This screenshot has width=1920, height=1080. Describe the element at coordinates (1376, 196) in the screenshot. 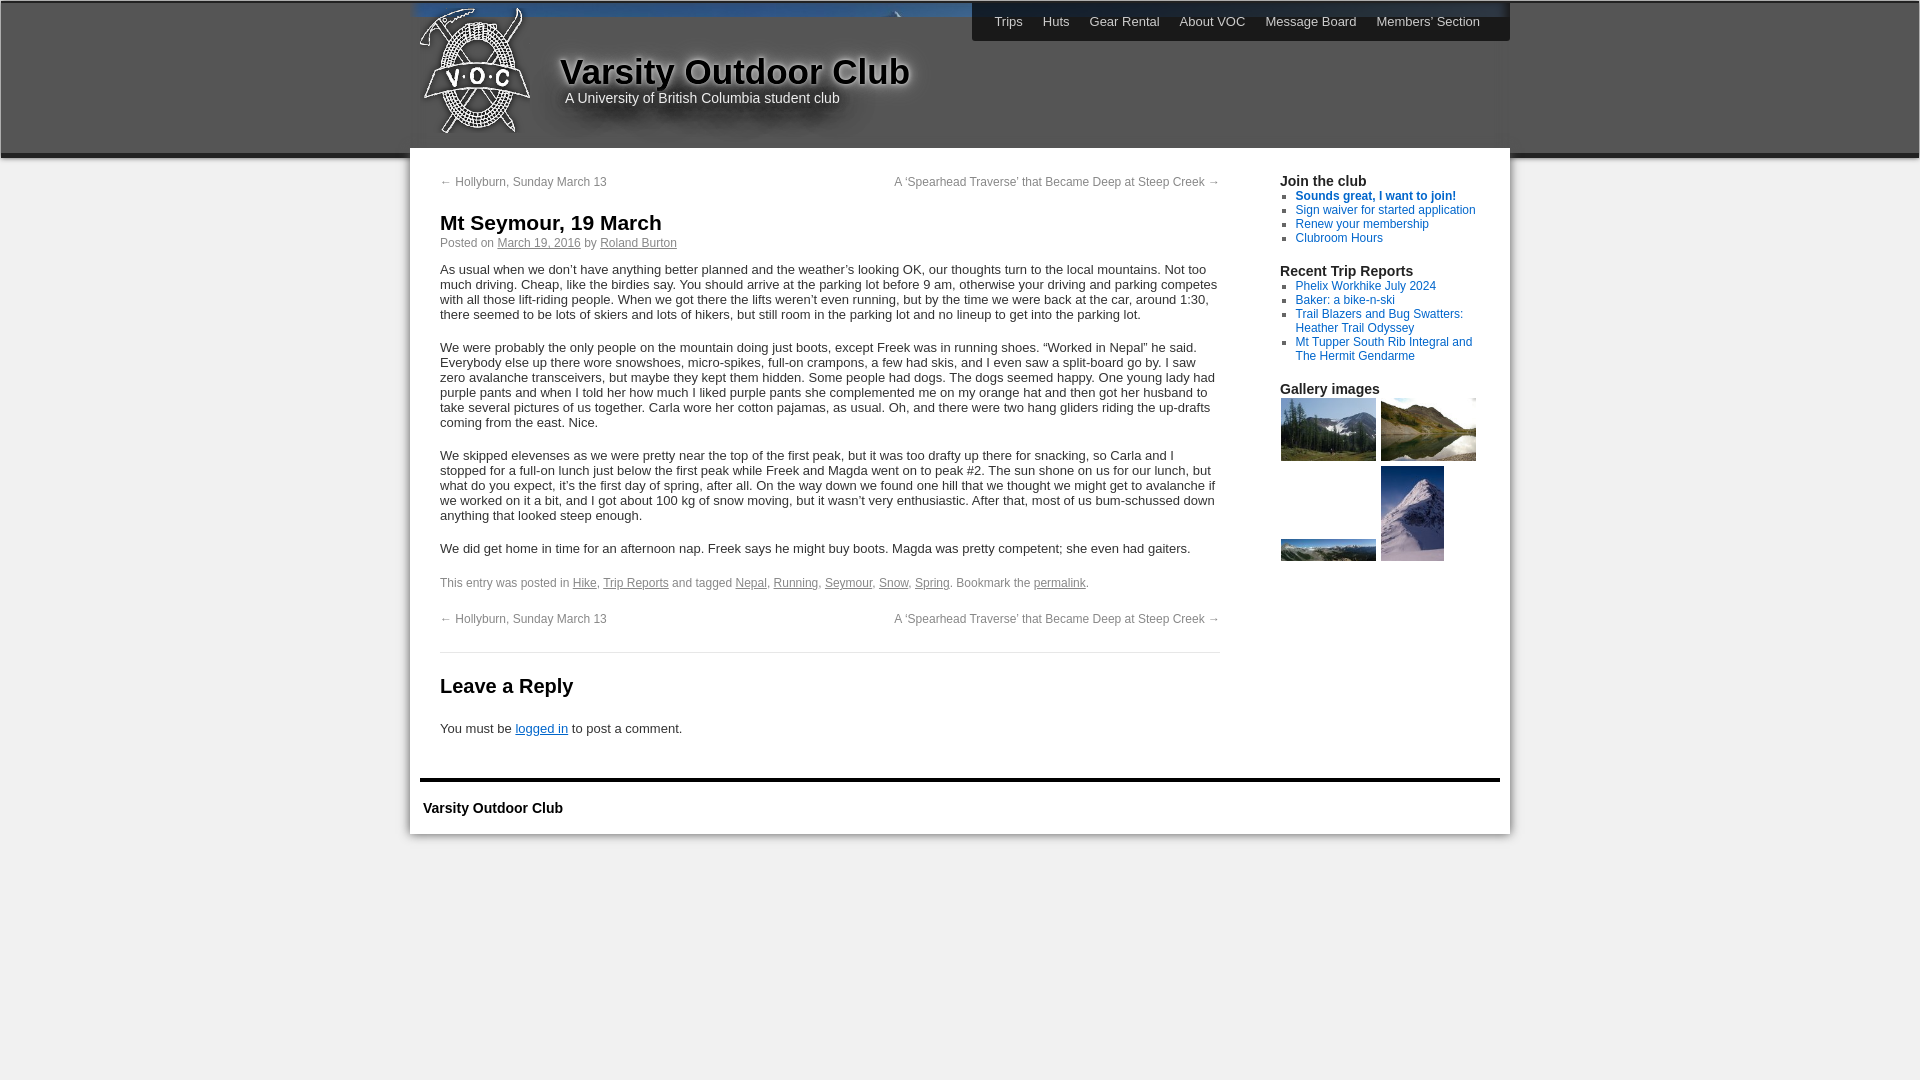

I see `Sounds great, I want to join!` at that location.